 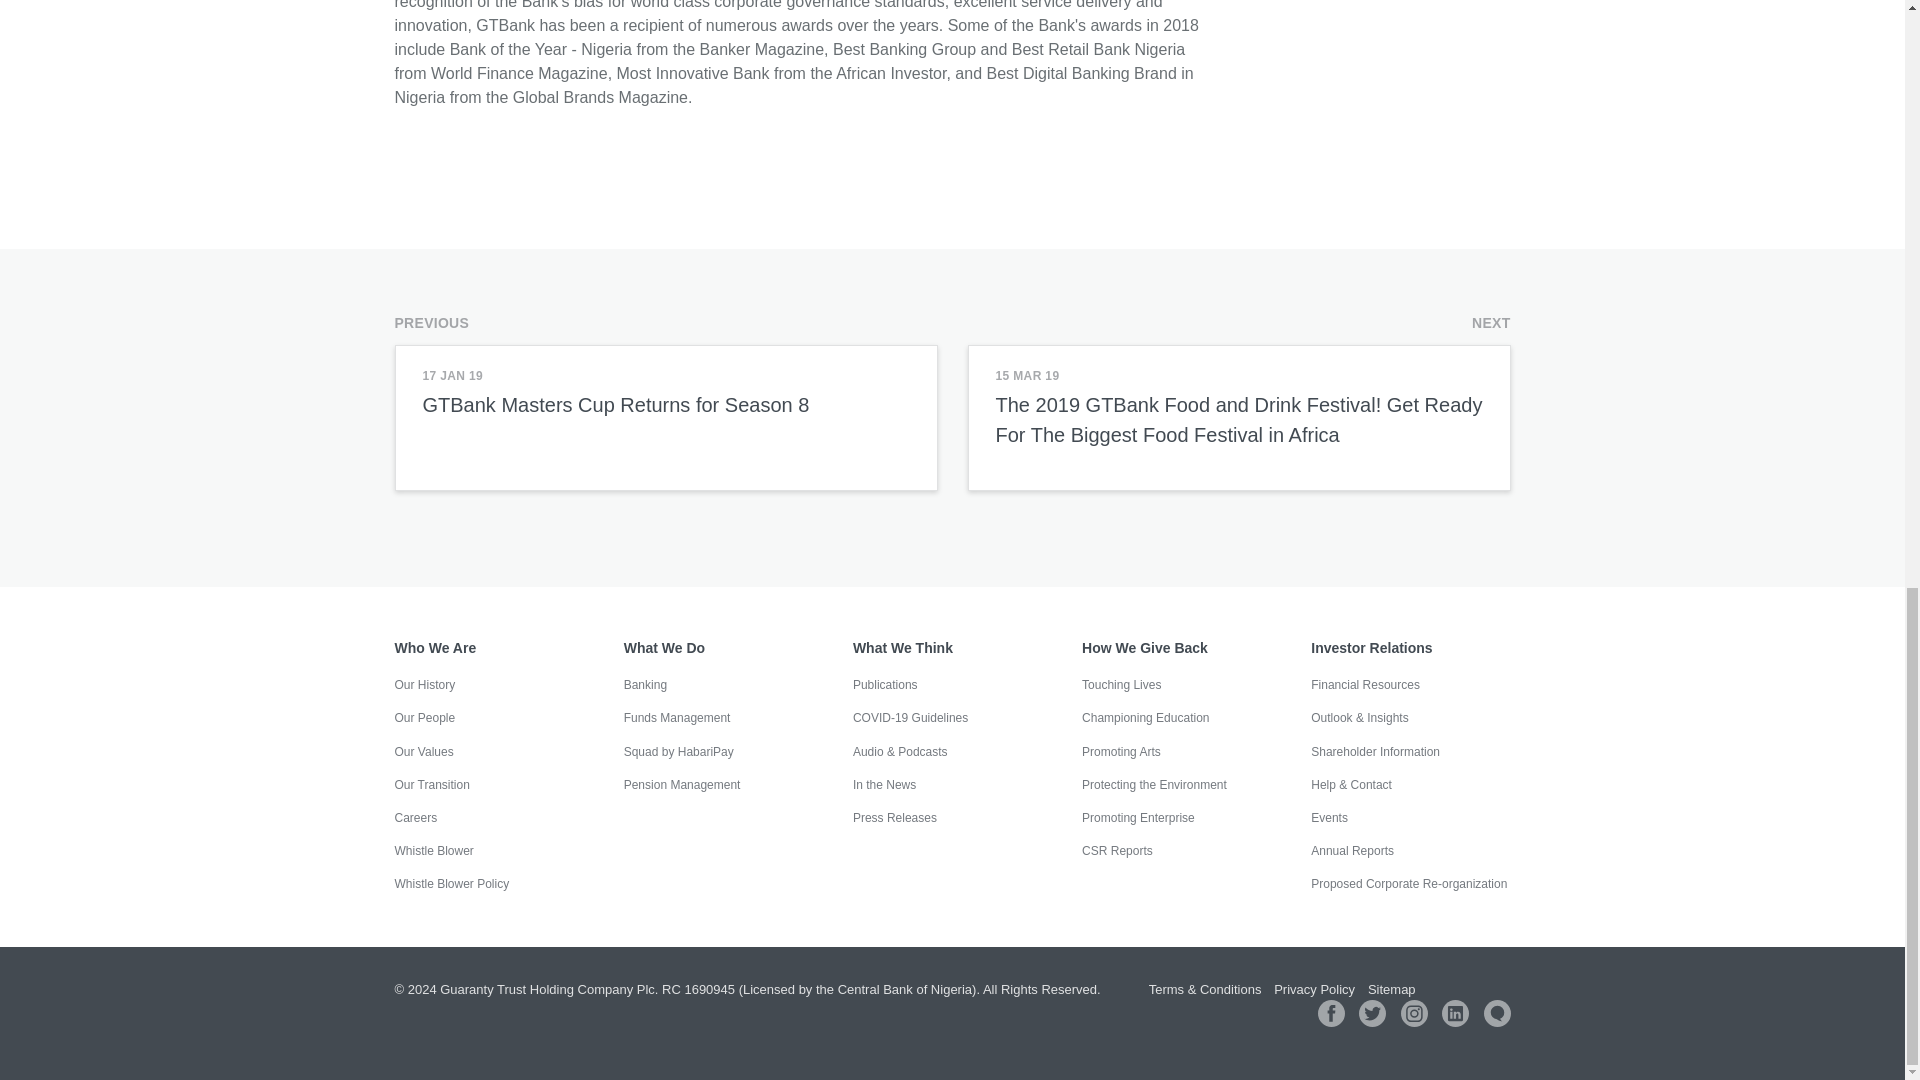 I want to click on LinkedIn, so click(x=1454, y=1014).